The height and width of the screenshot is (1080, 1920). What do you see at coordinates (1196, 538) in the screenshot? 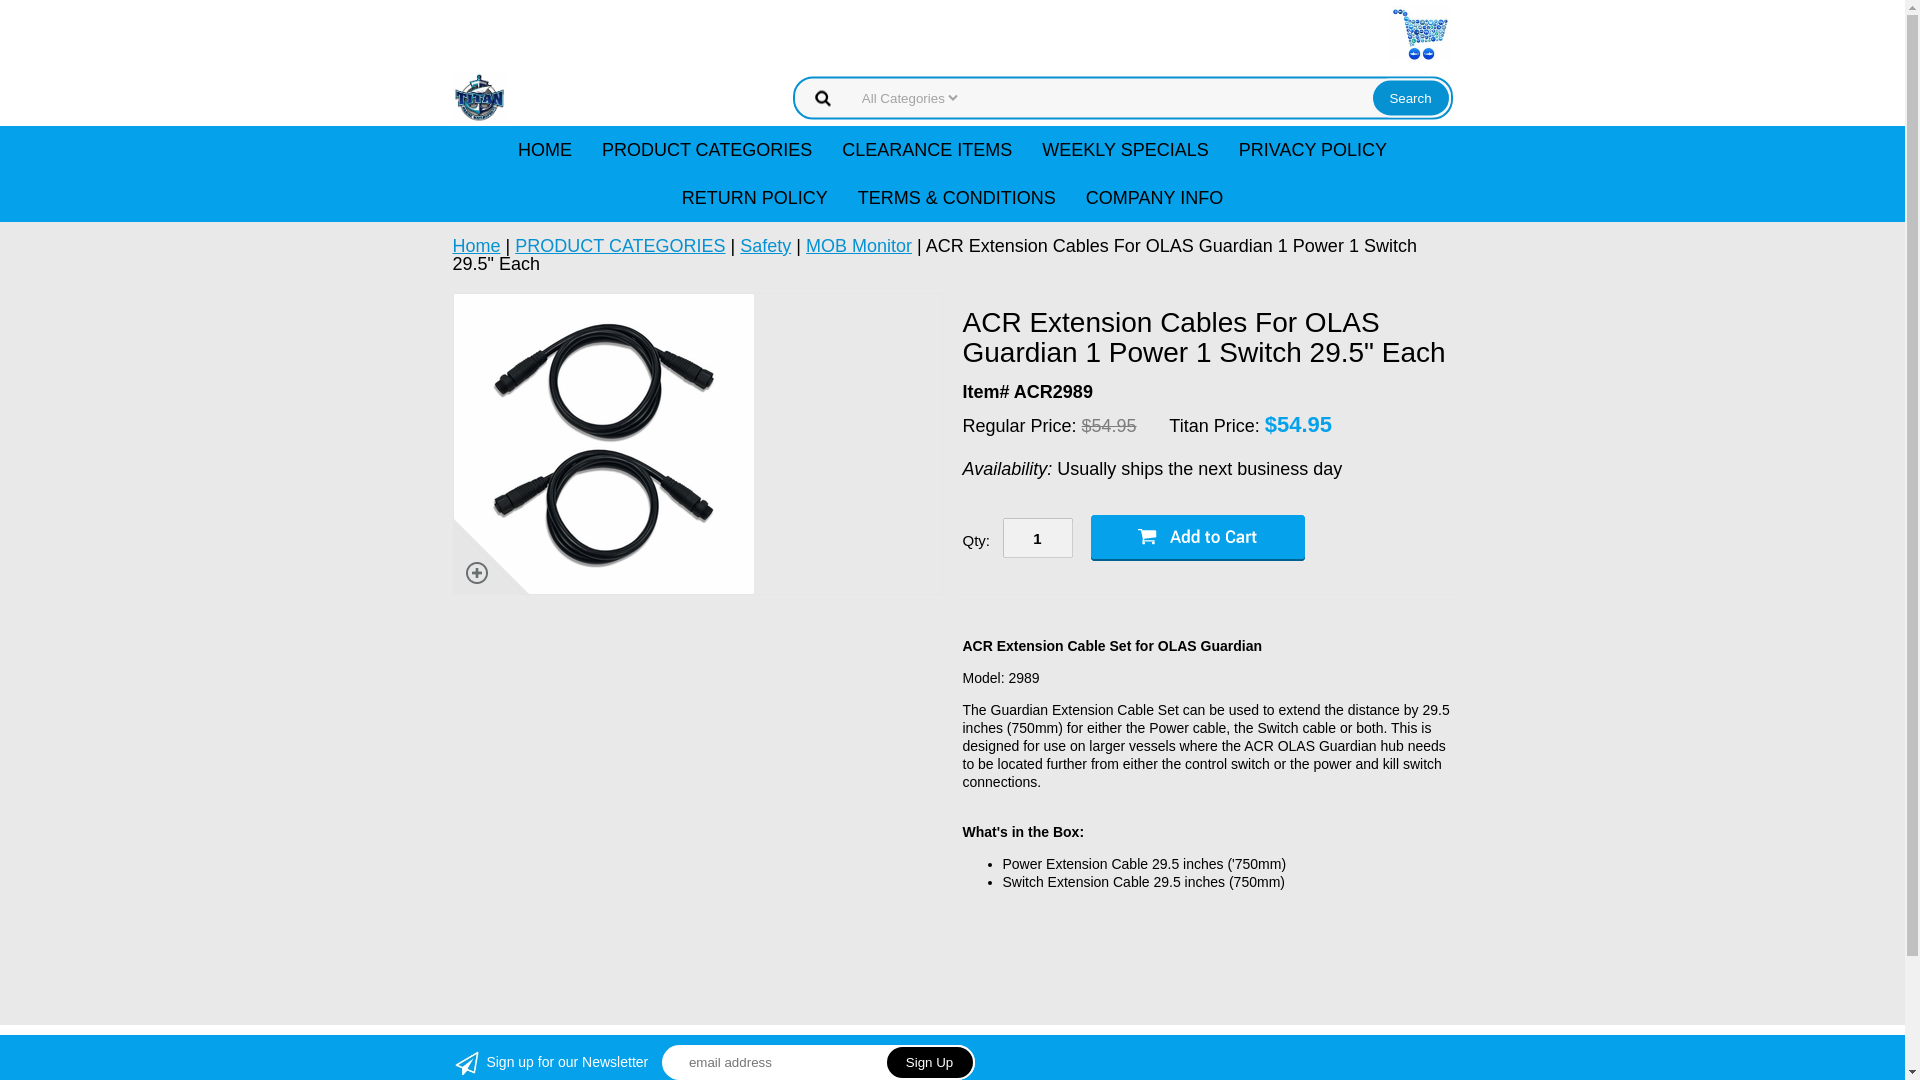
I see `Add To Cart` at bounding box center [1196, 538].